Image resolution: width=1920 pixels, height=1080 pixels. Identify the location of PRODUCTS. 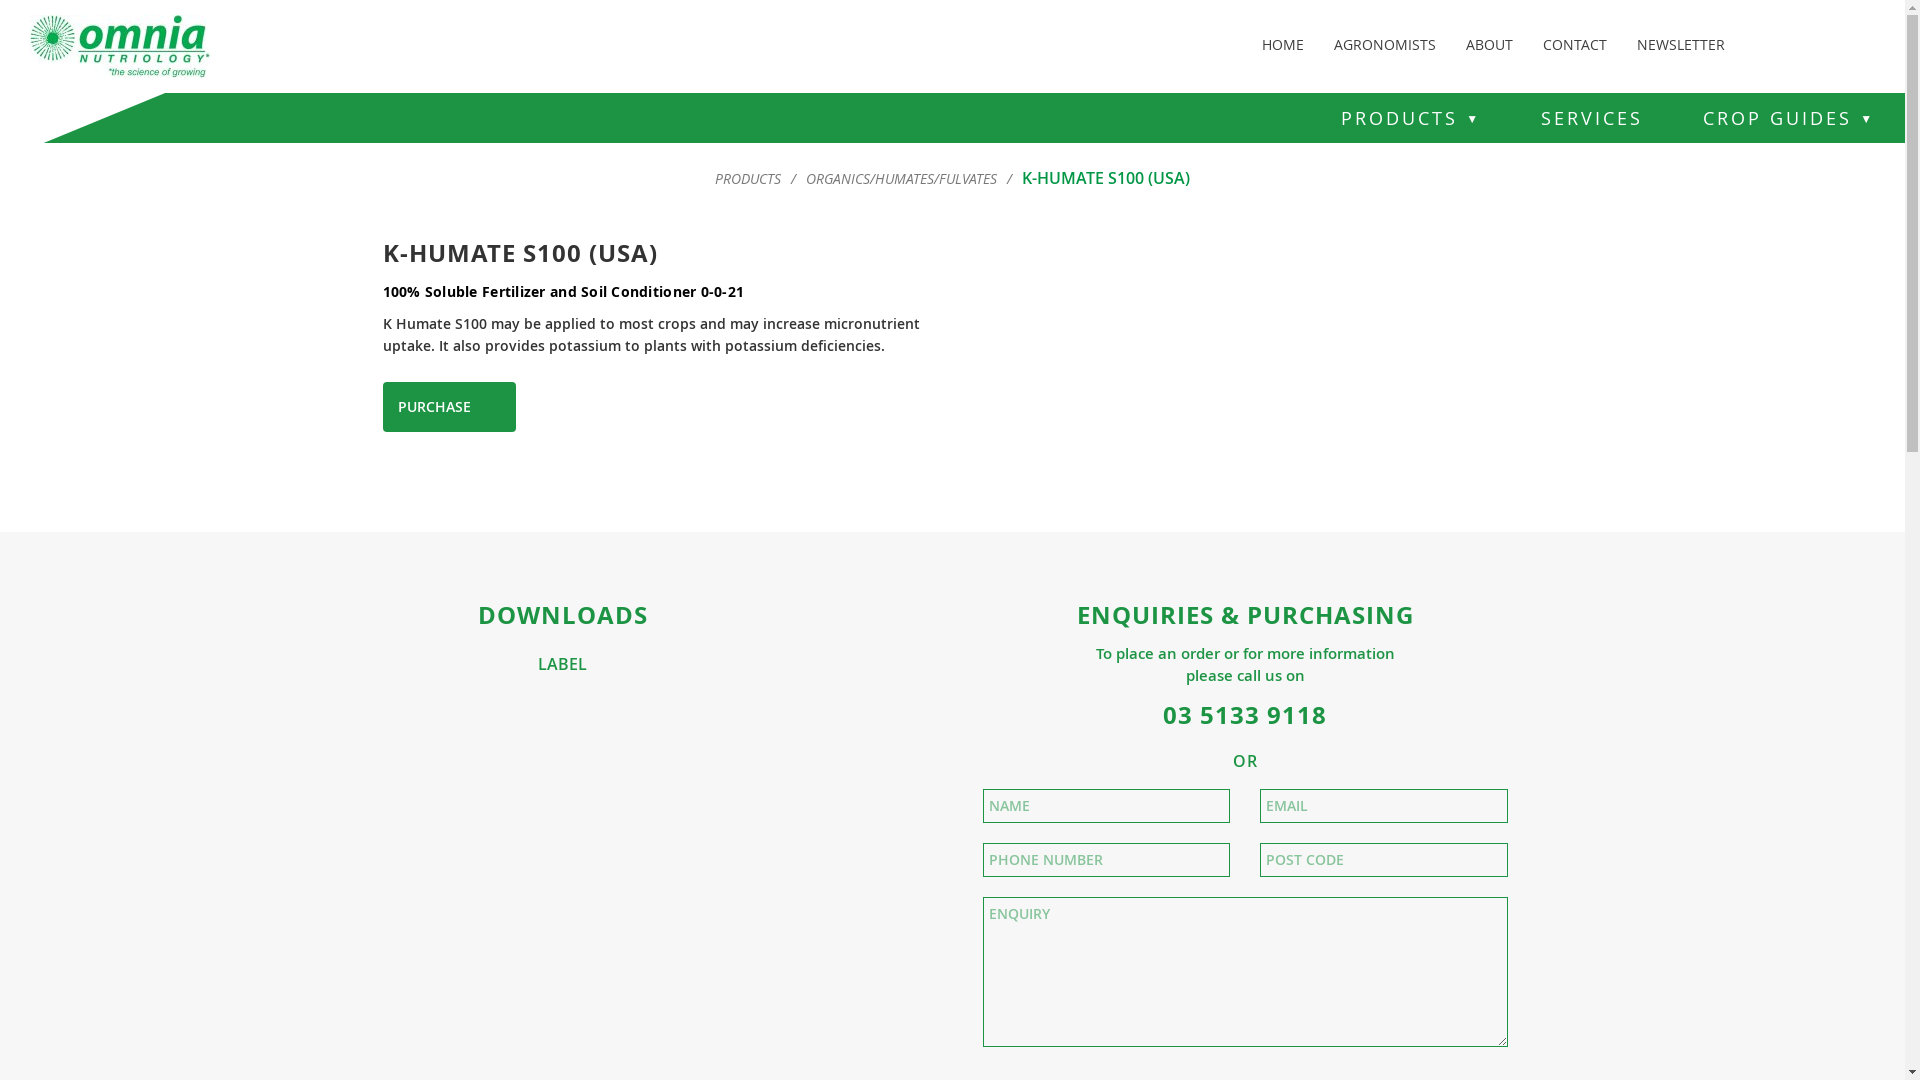
(748, 179).